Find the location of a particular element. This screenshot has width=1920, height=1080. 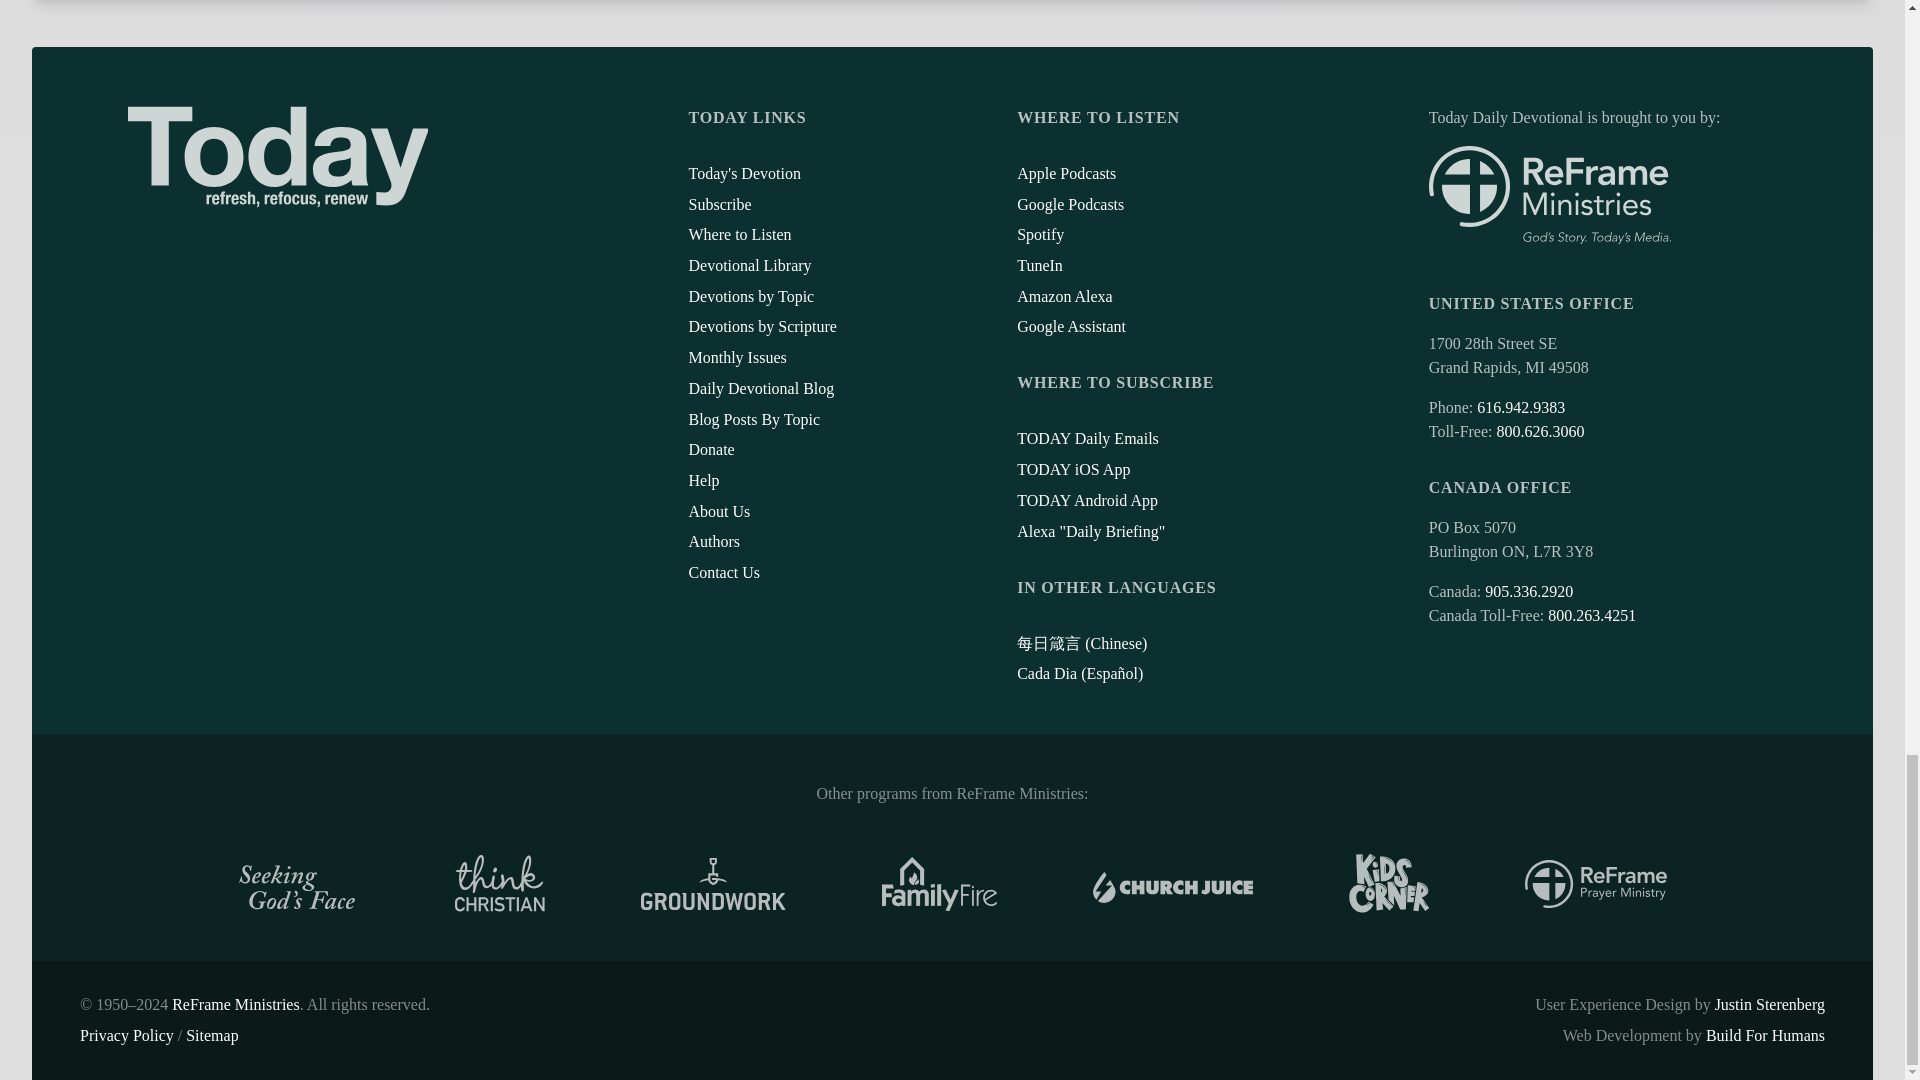

Monthly Issues is located at coordinates (736, 357).